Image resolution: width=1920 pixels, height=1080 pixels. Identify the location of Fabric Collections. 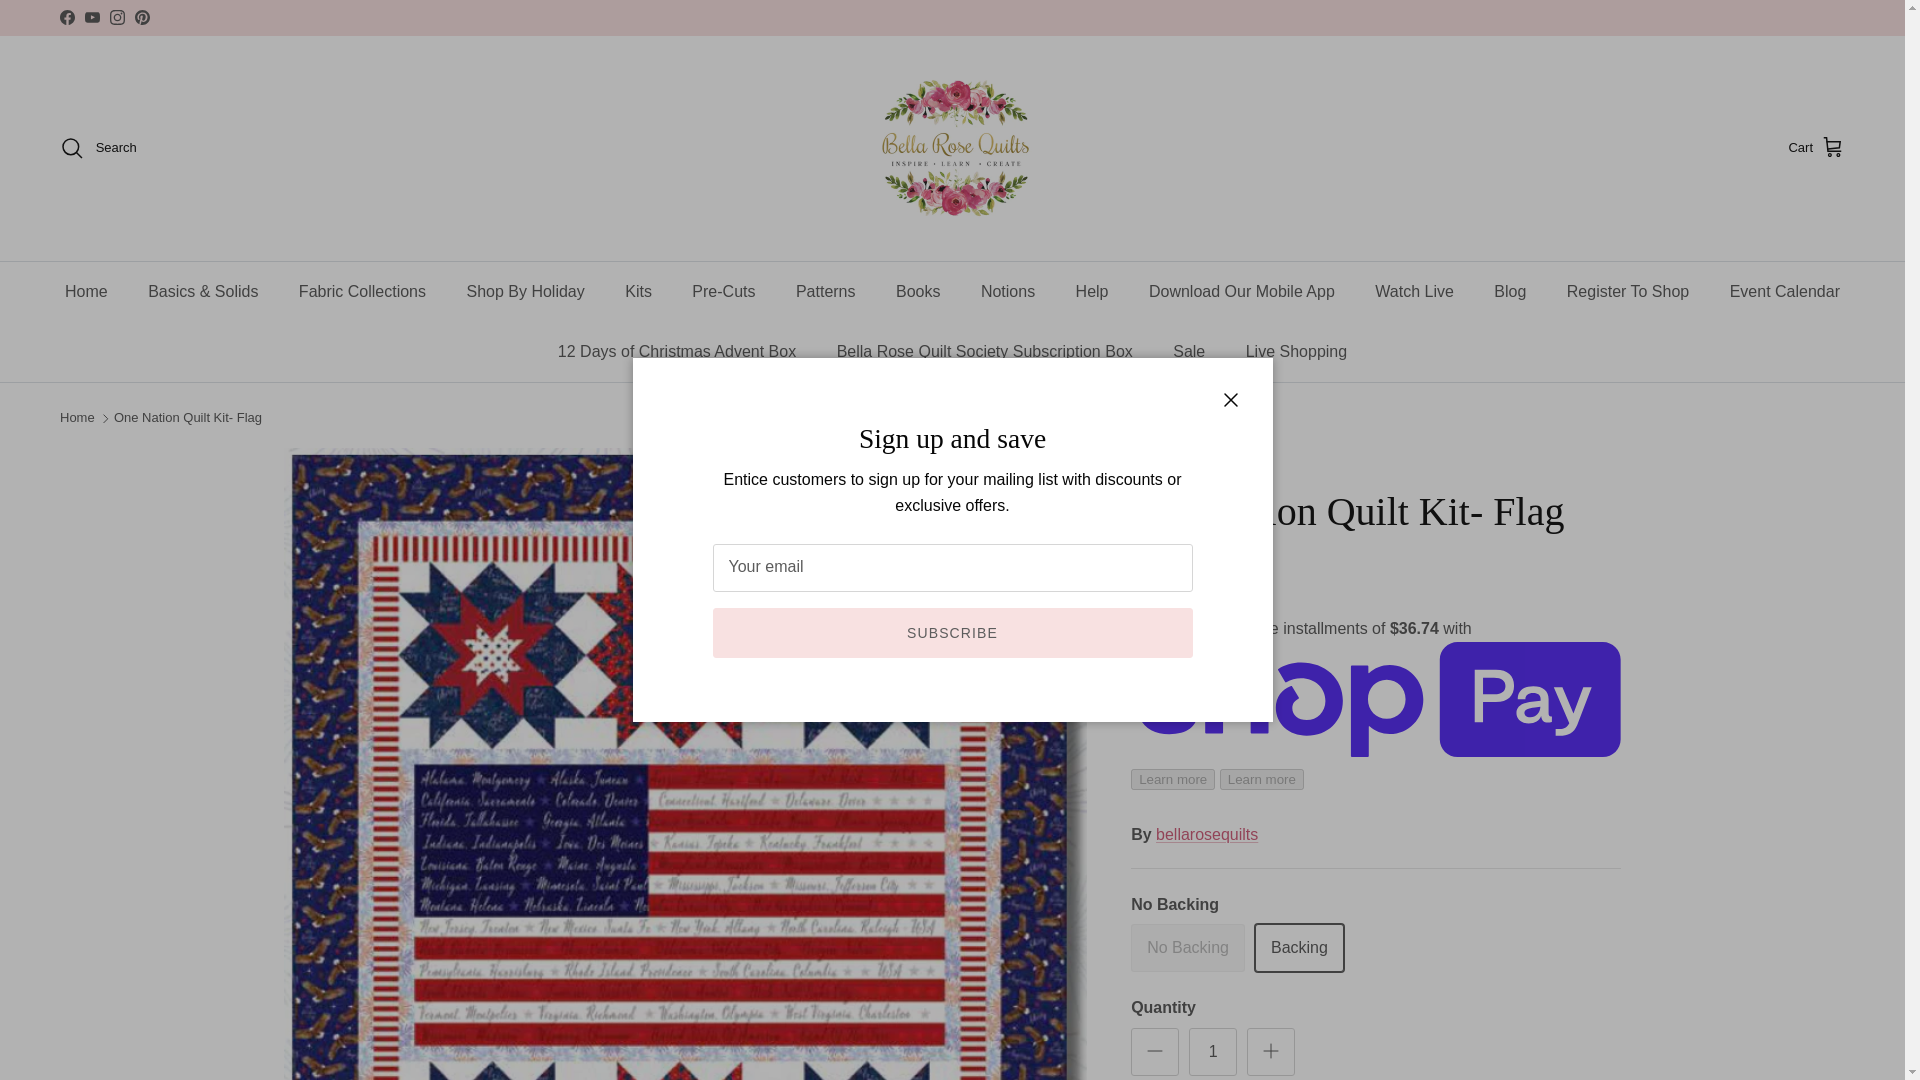
(362, 292).